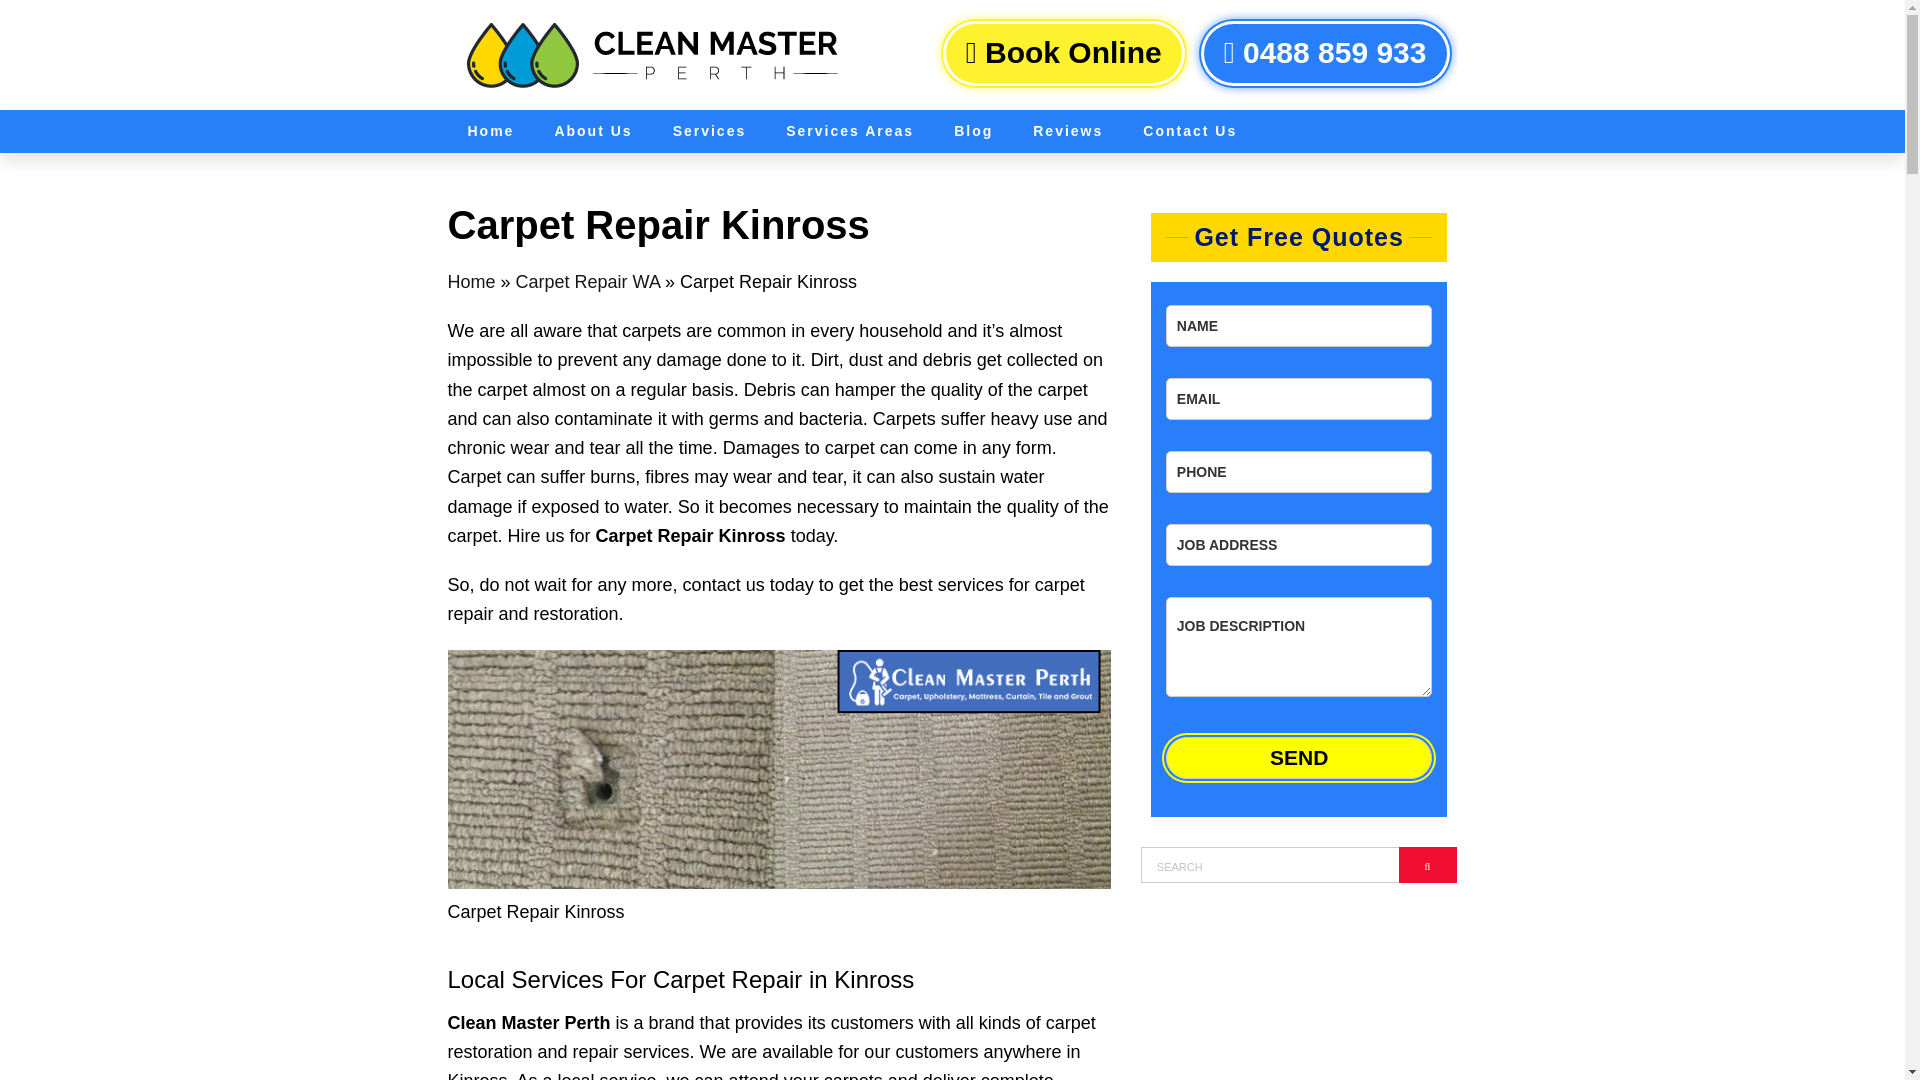 This screenshot has height=1080, width=1920. What do you see at coordinates (1298, 757) in the screenshot?
I see `Send` at bounding box center [1298, 757].